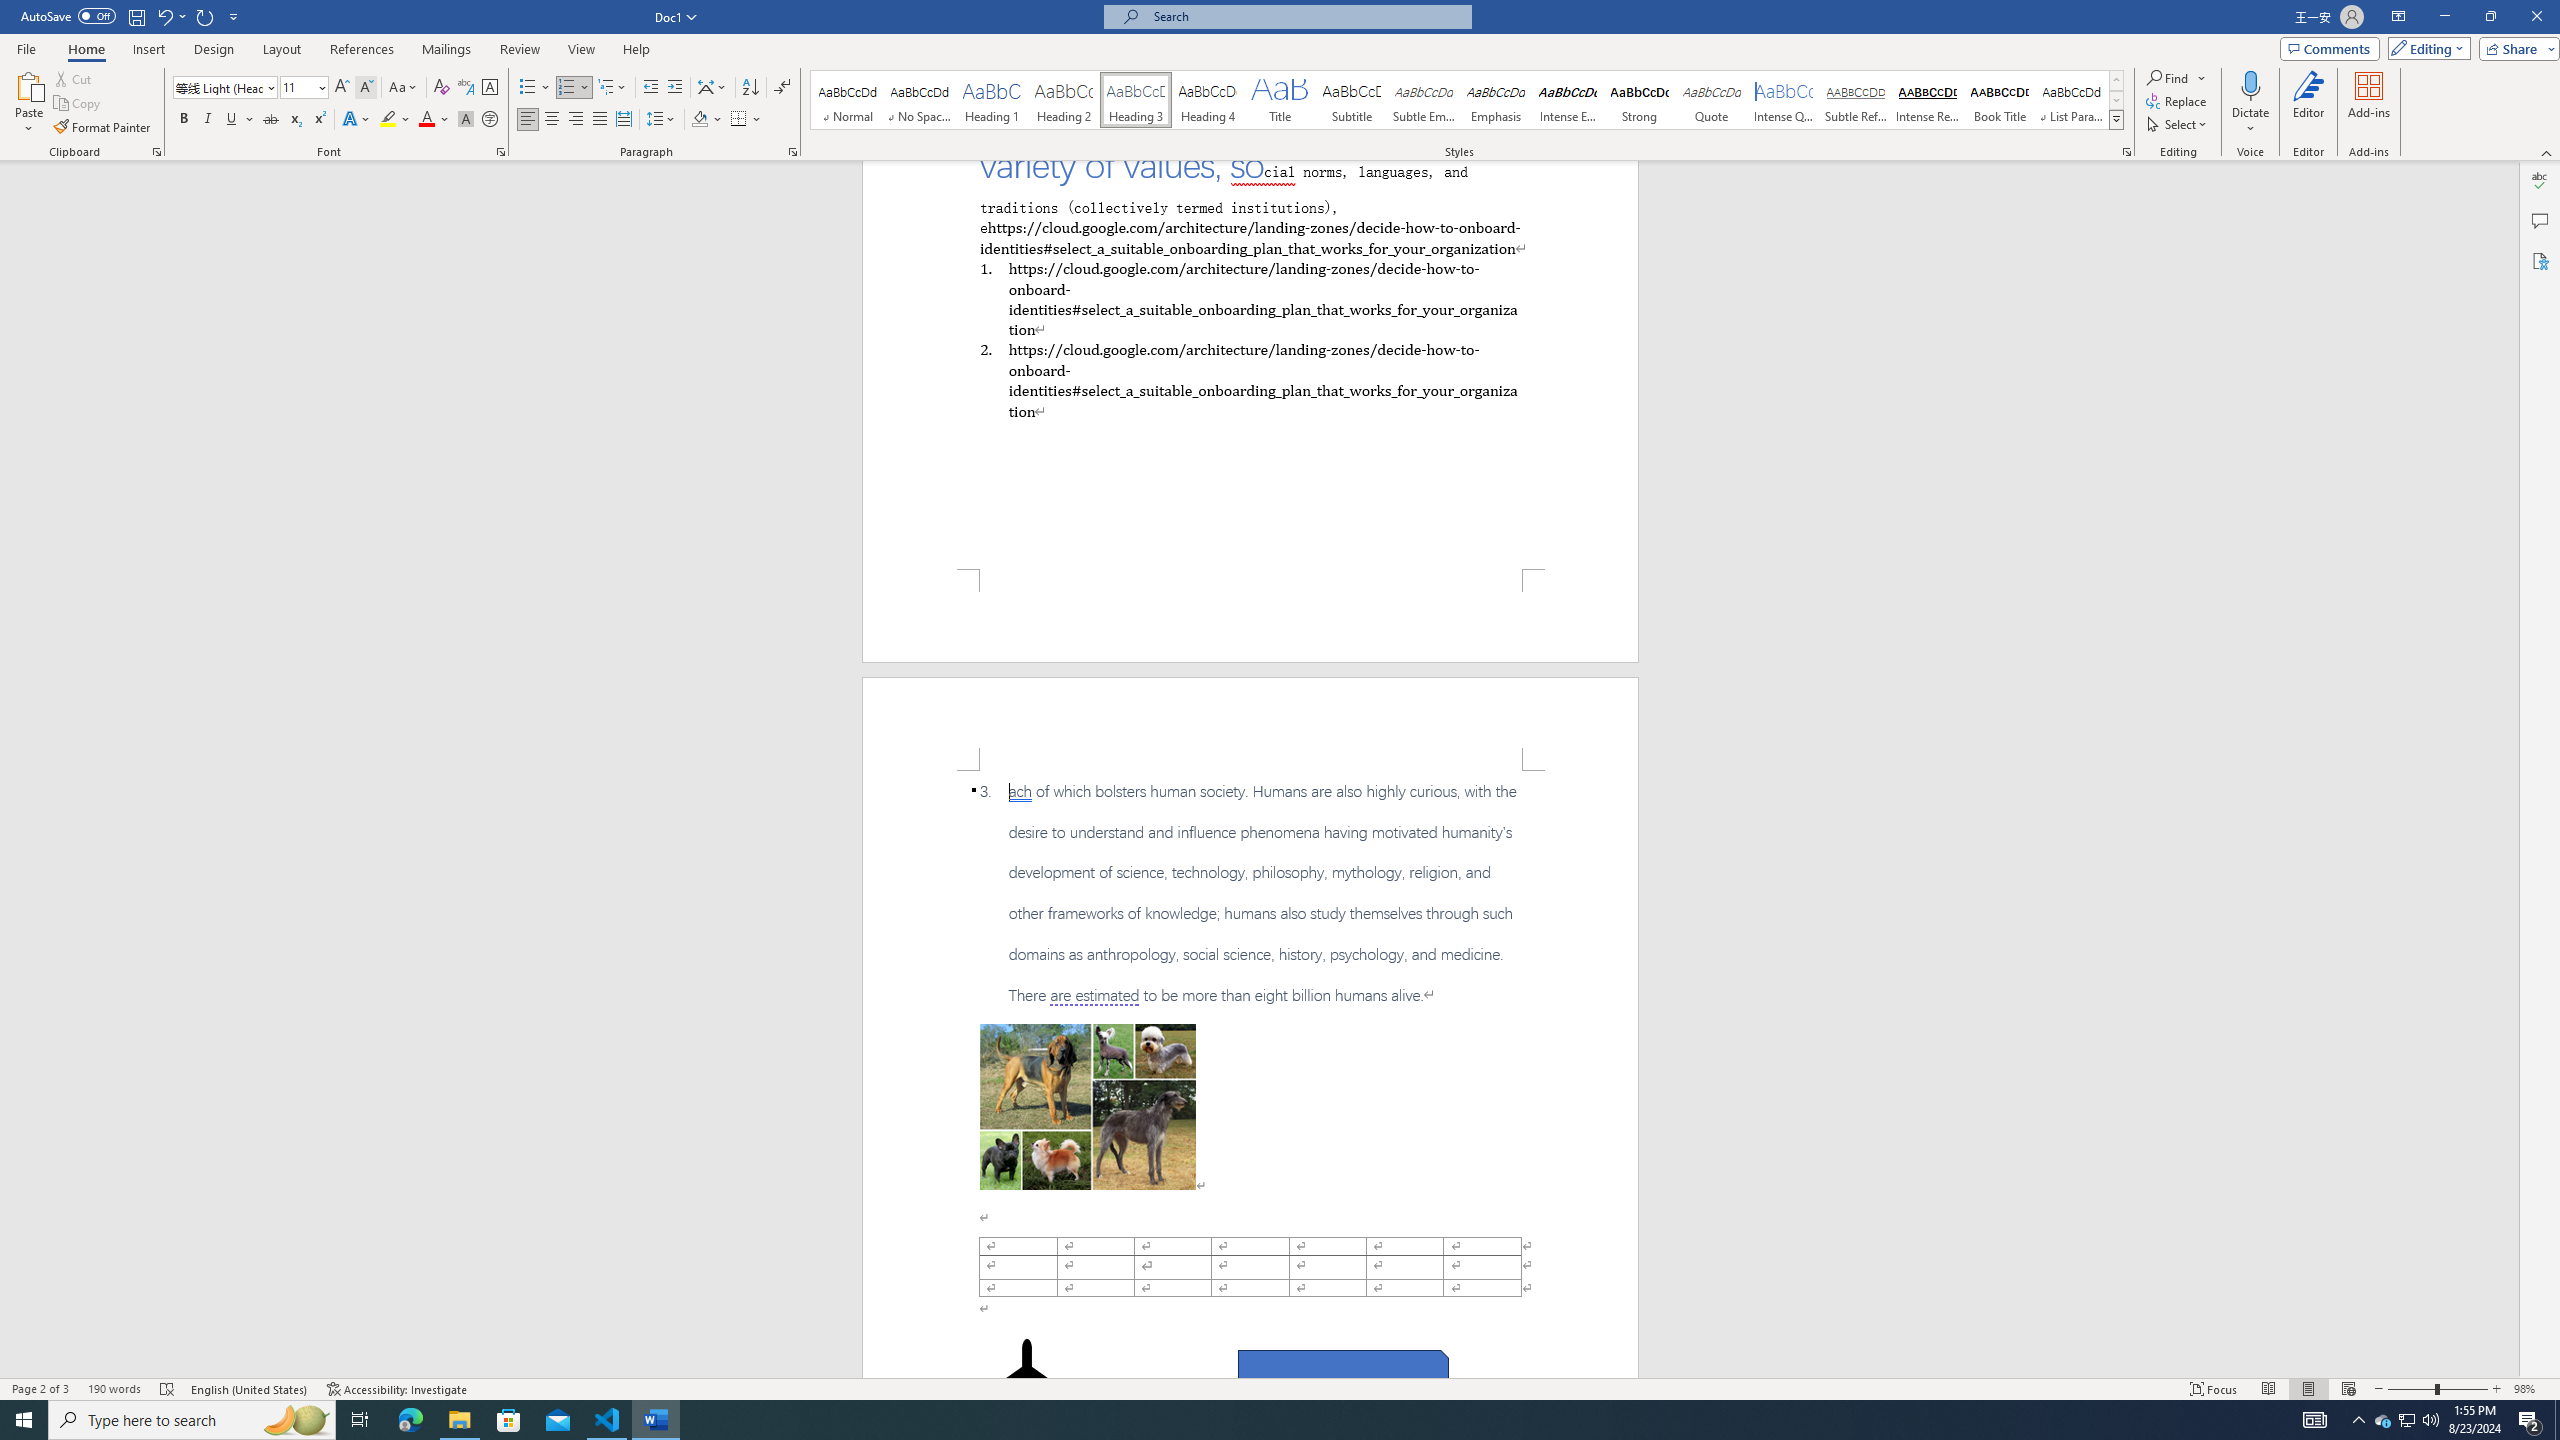 The height and width of the screenshot is (1440, 2560). What do you see at coordinates (600, 120) in the screenshot?
I see `Justify` at bounding box center [600, 120].